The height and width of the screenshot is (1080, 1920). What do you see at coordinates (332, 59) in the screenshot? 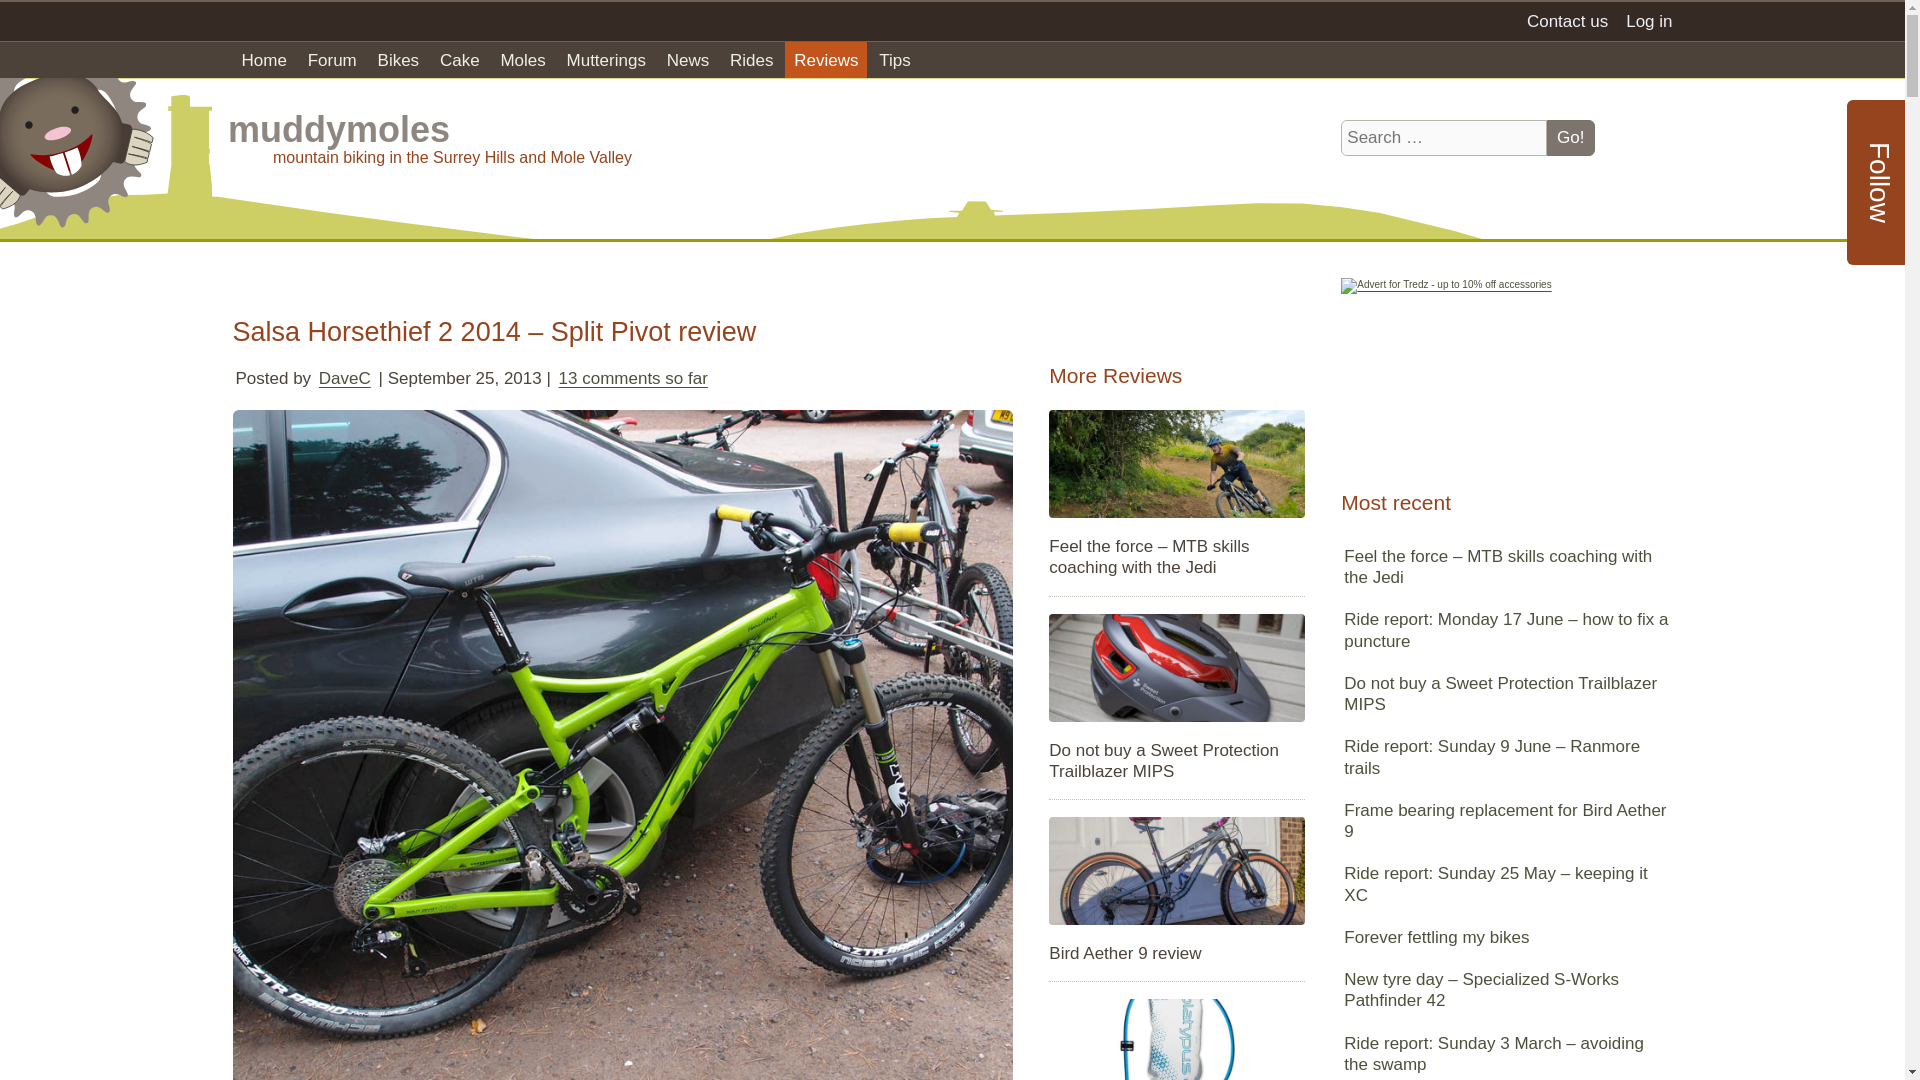
I see `Forum` at bounding box center [332, 59].